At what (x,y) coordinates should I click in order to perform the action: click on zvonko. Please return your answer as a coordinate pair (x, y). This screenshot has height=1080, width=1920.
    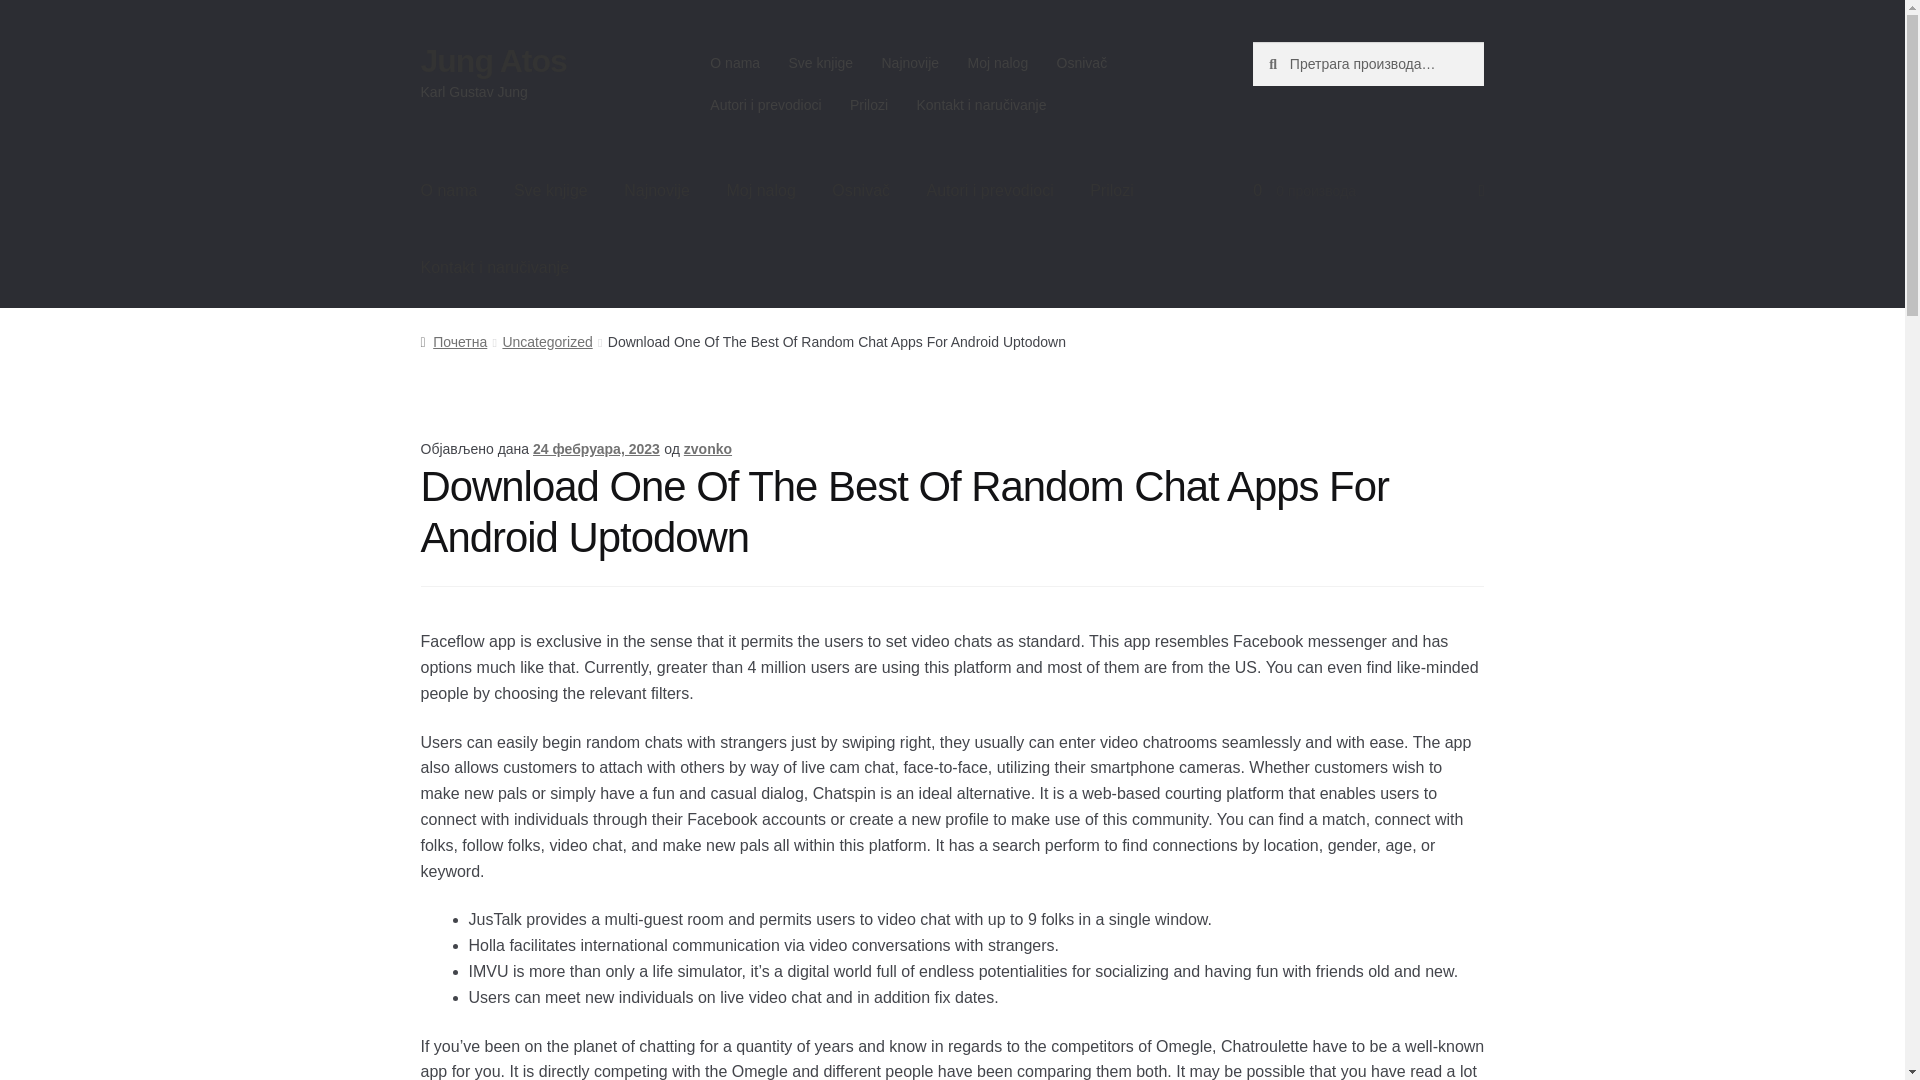
    Looking at the image, I should click on (707, 448).